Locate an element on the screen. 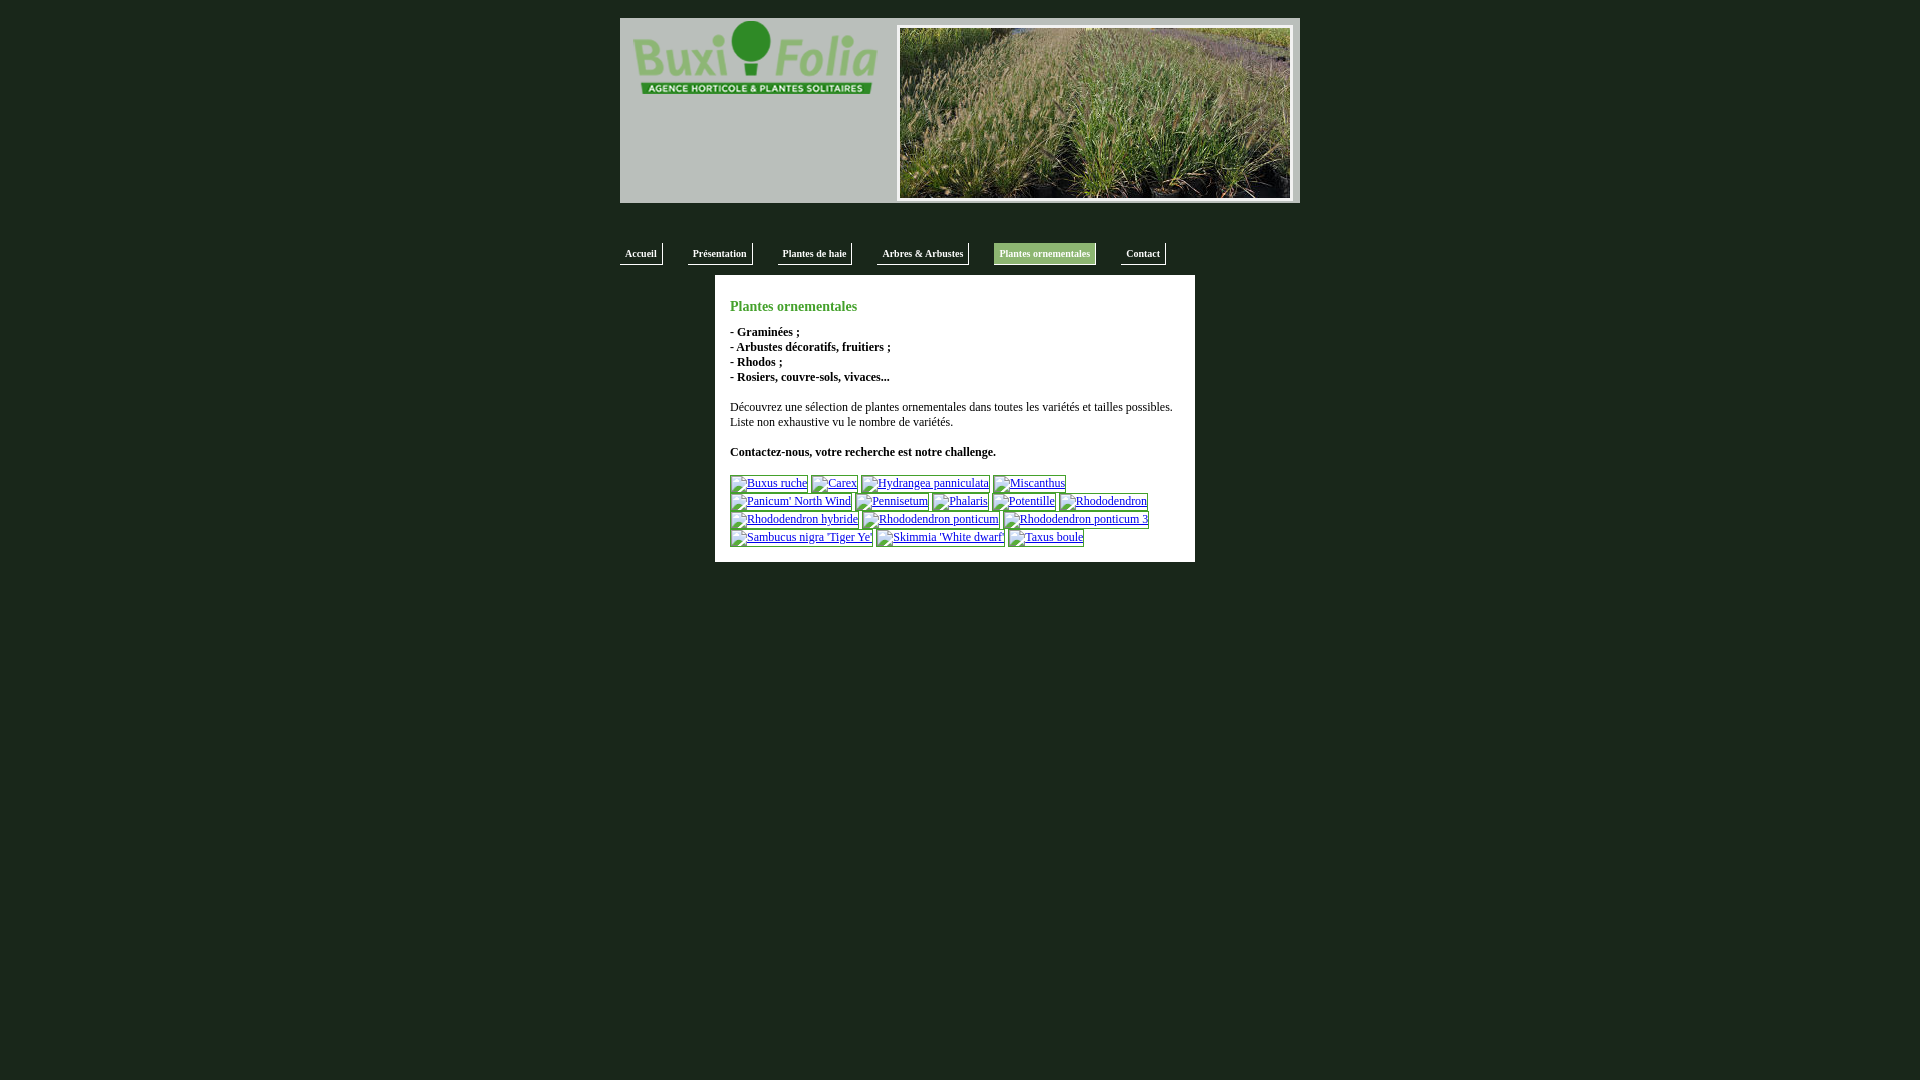 This screenshot has height=1080, width=1920. Taxus boule is located at coordinates (1046, 537).